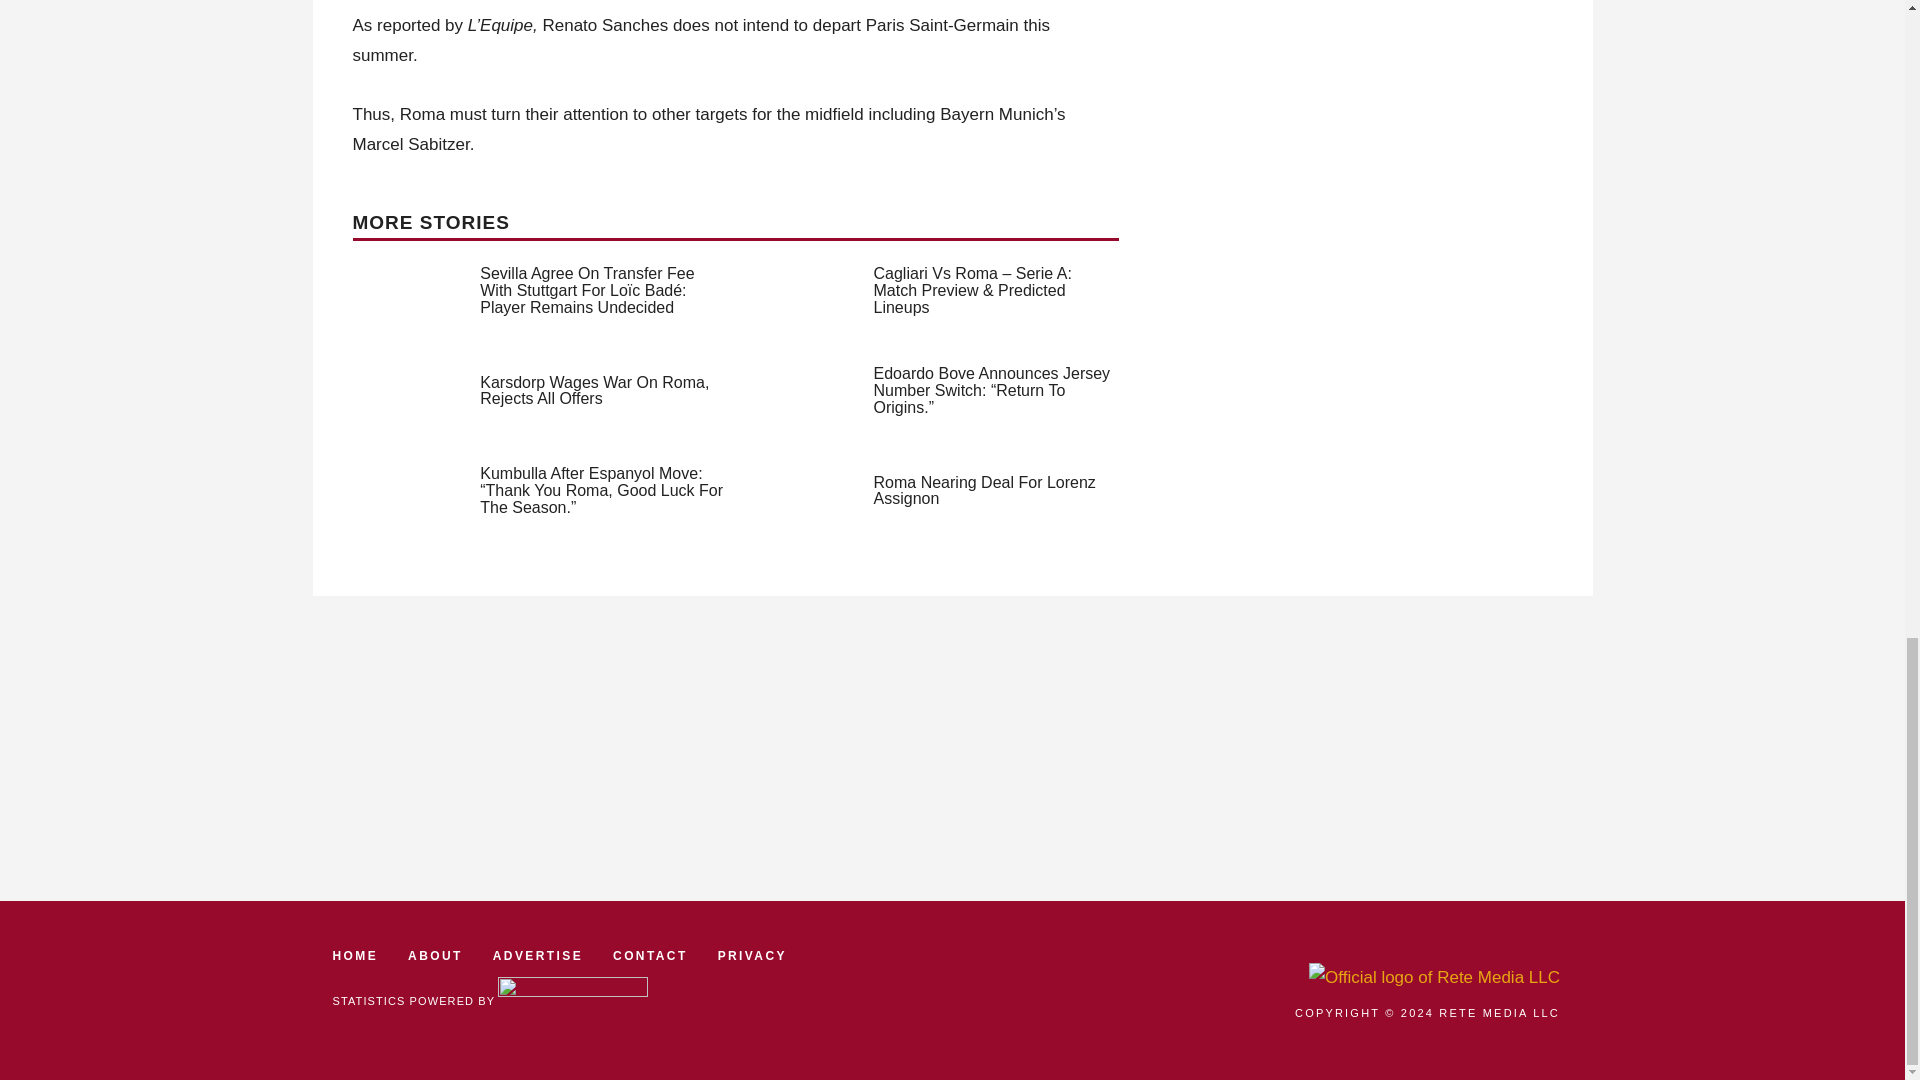 Image resolution: width=1920 pixels, height=1080 pixels. What do you see at coordinates (355, 956) in the screenshot?
I see `HOME` at bounding box center [355, 956].